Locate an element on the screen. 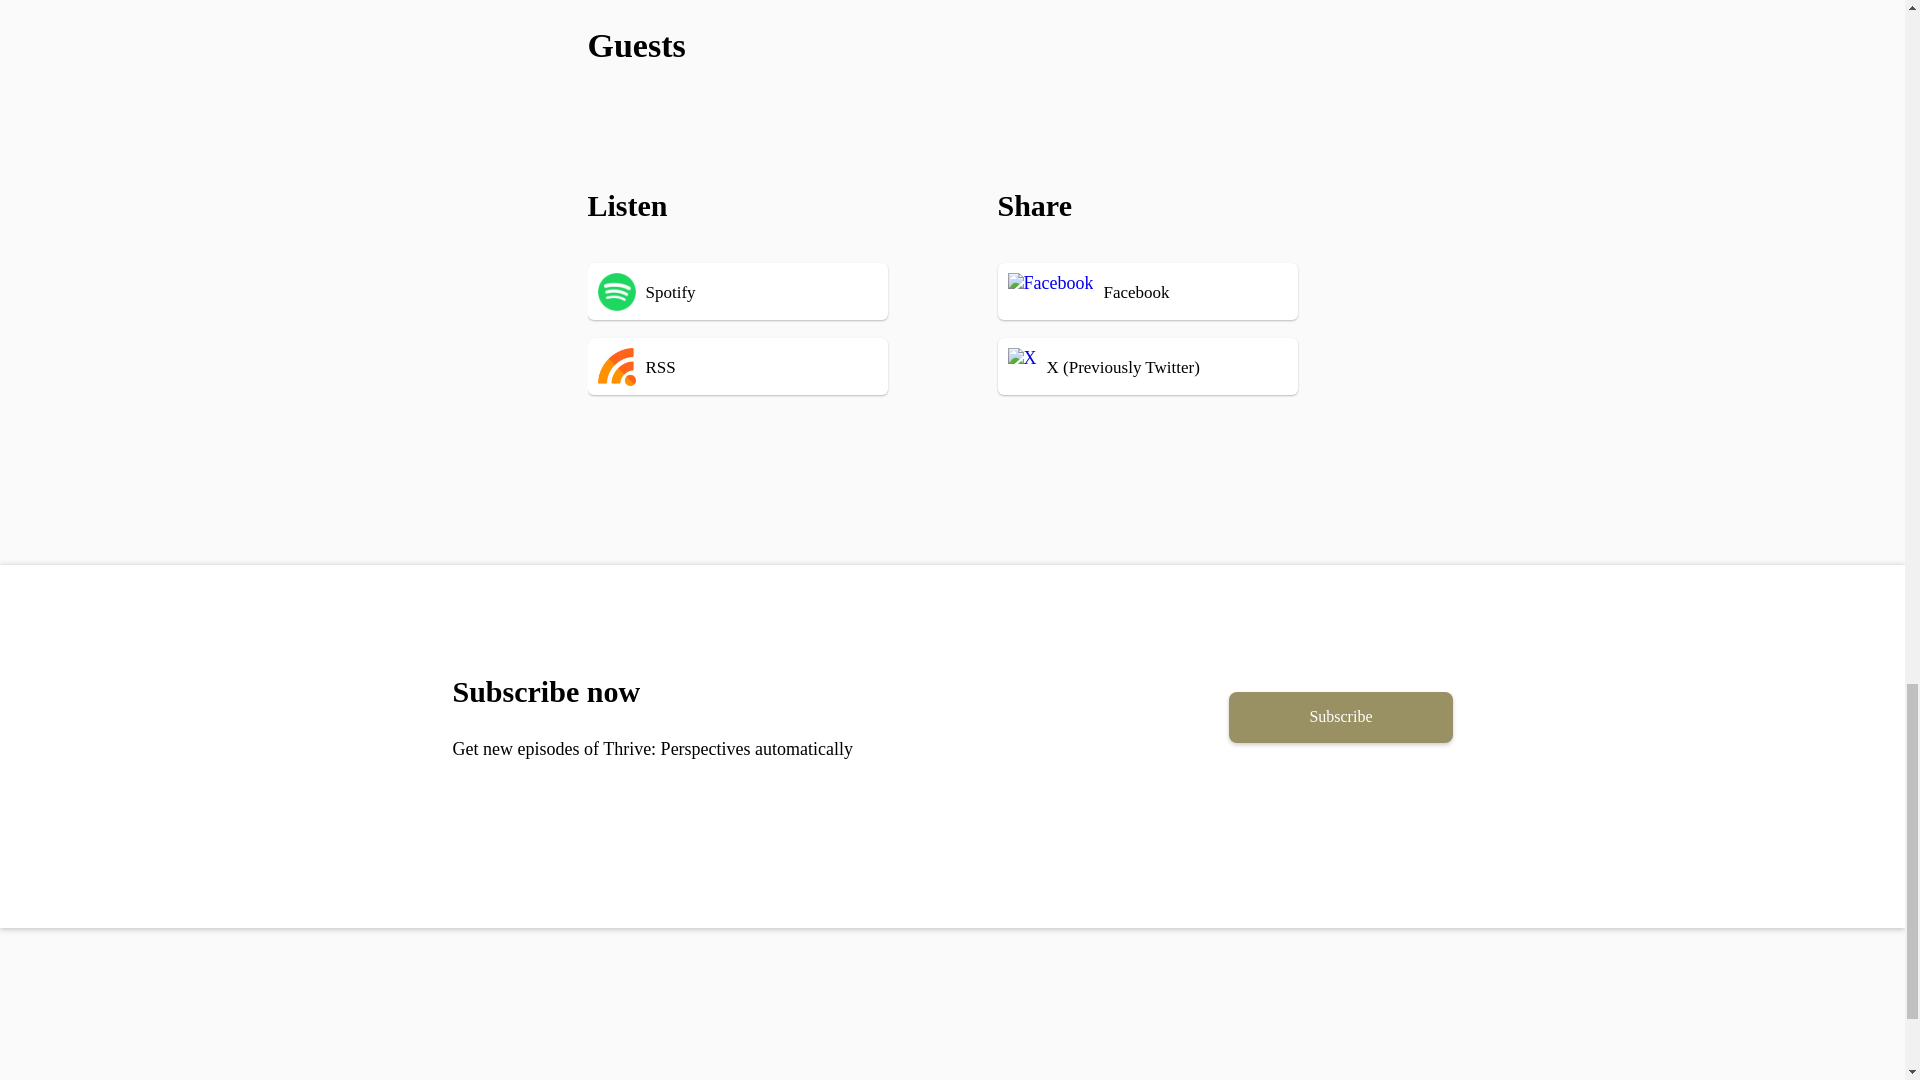  RSS is located at coordinates (768, 366).